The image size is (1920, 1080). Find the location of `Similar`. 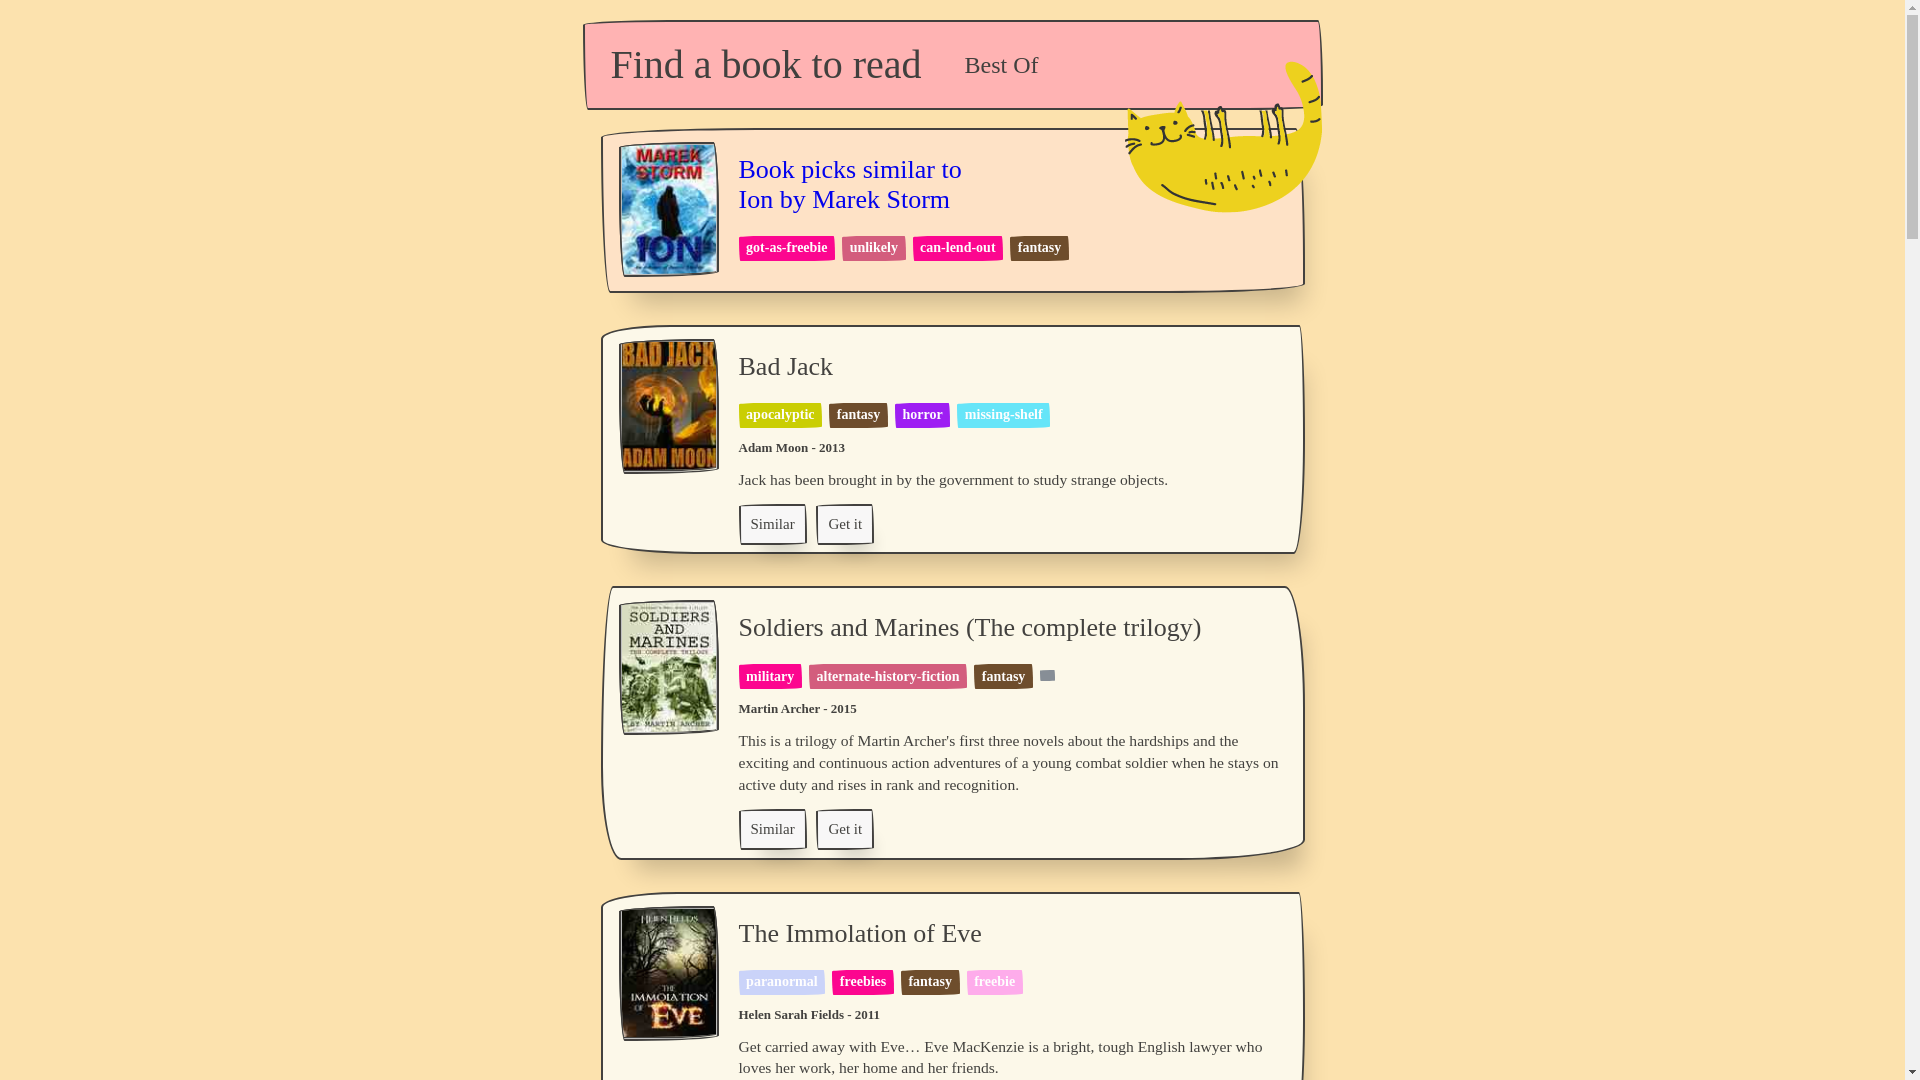

Similar is located at coordinates (844, 524).